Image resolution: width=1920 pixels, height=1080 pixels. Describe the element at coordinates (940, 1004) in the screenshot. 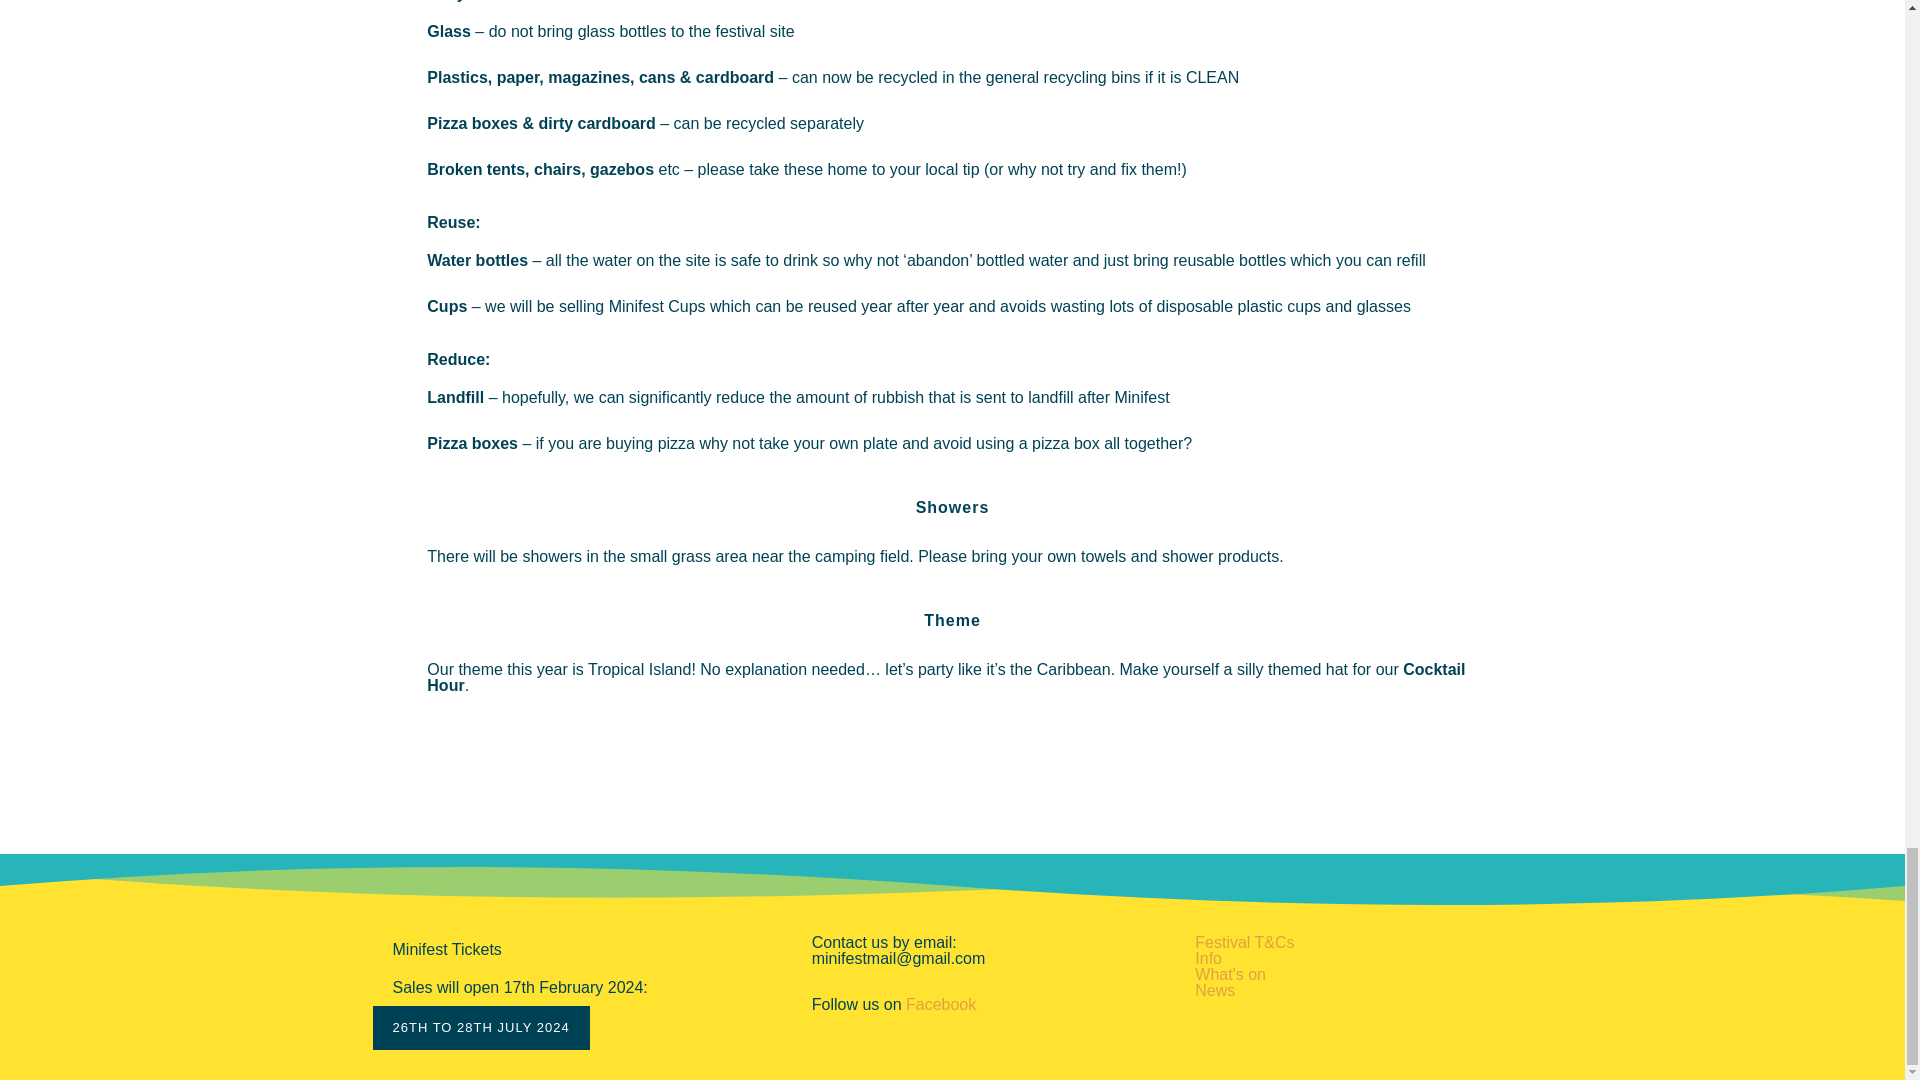

I see `Facebook` at that location.